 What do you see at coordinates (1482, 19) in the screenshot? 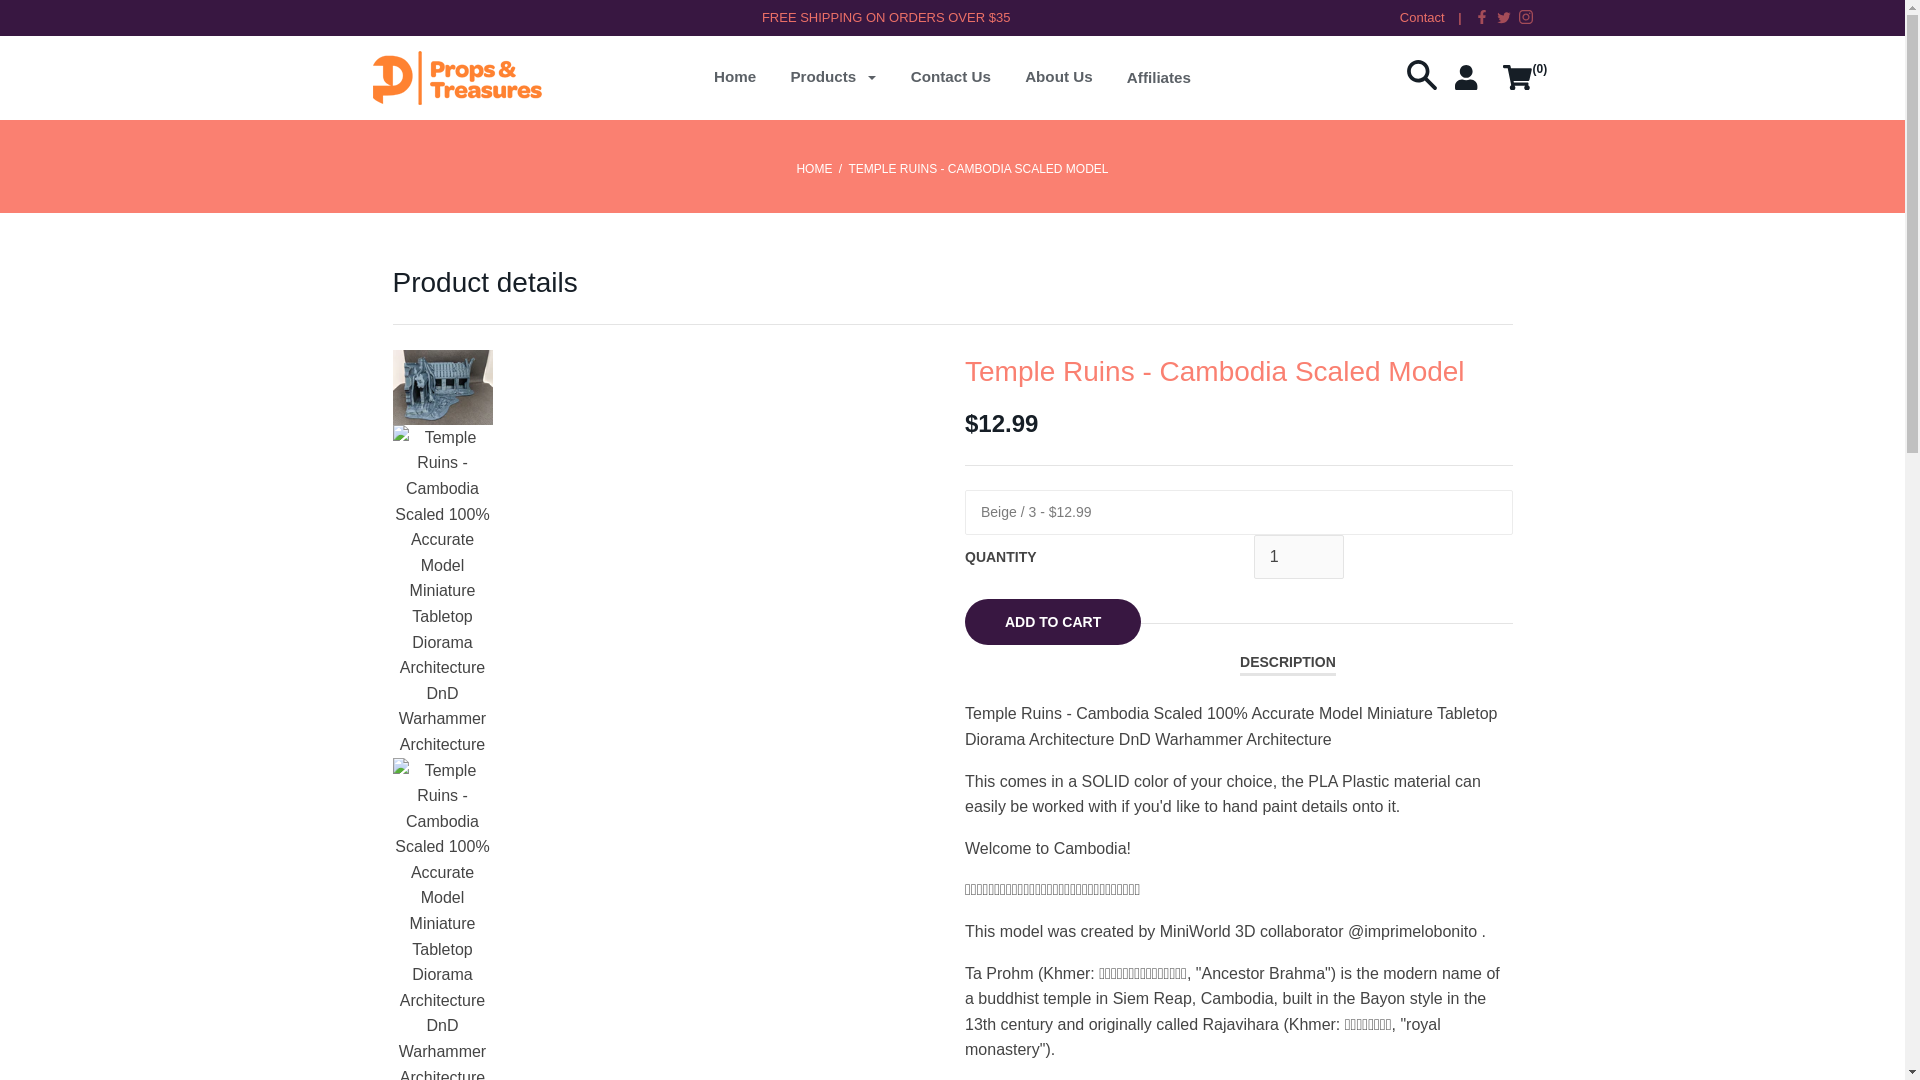
I see `Facebook` at bounding box center [1482, 19].